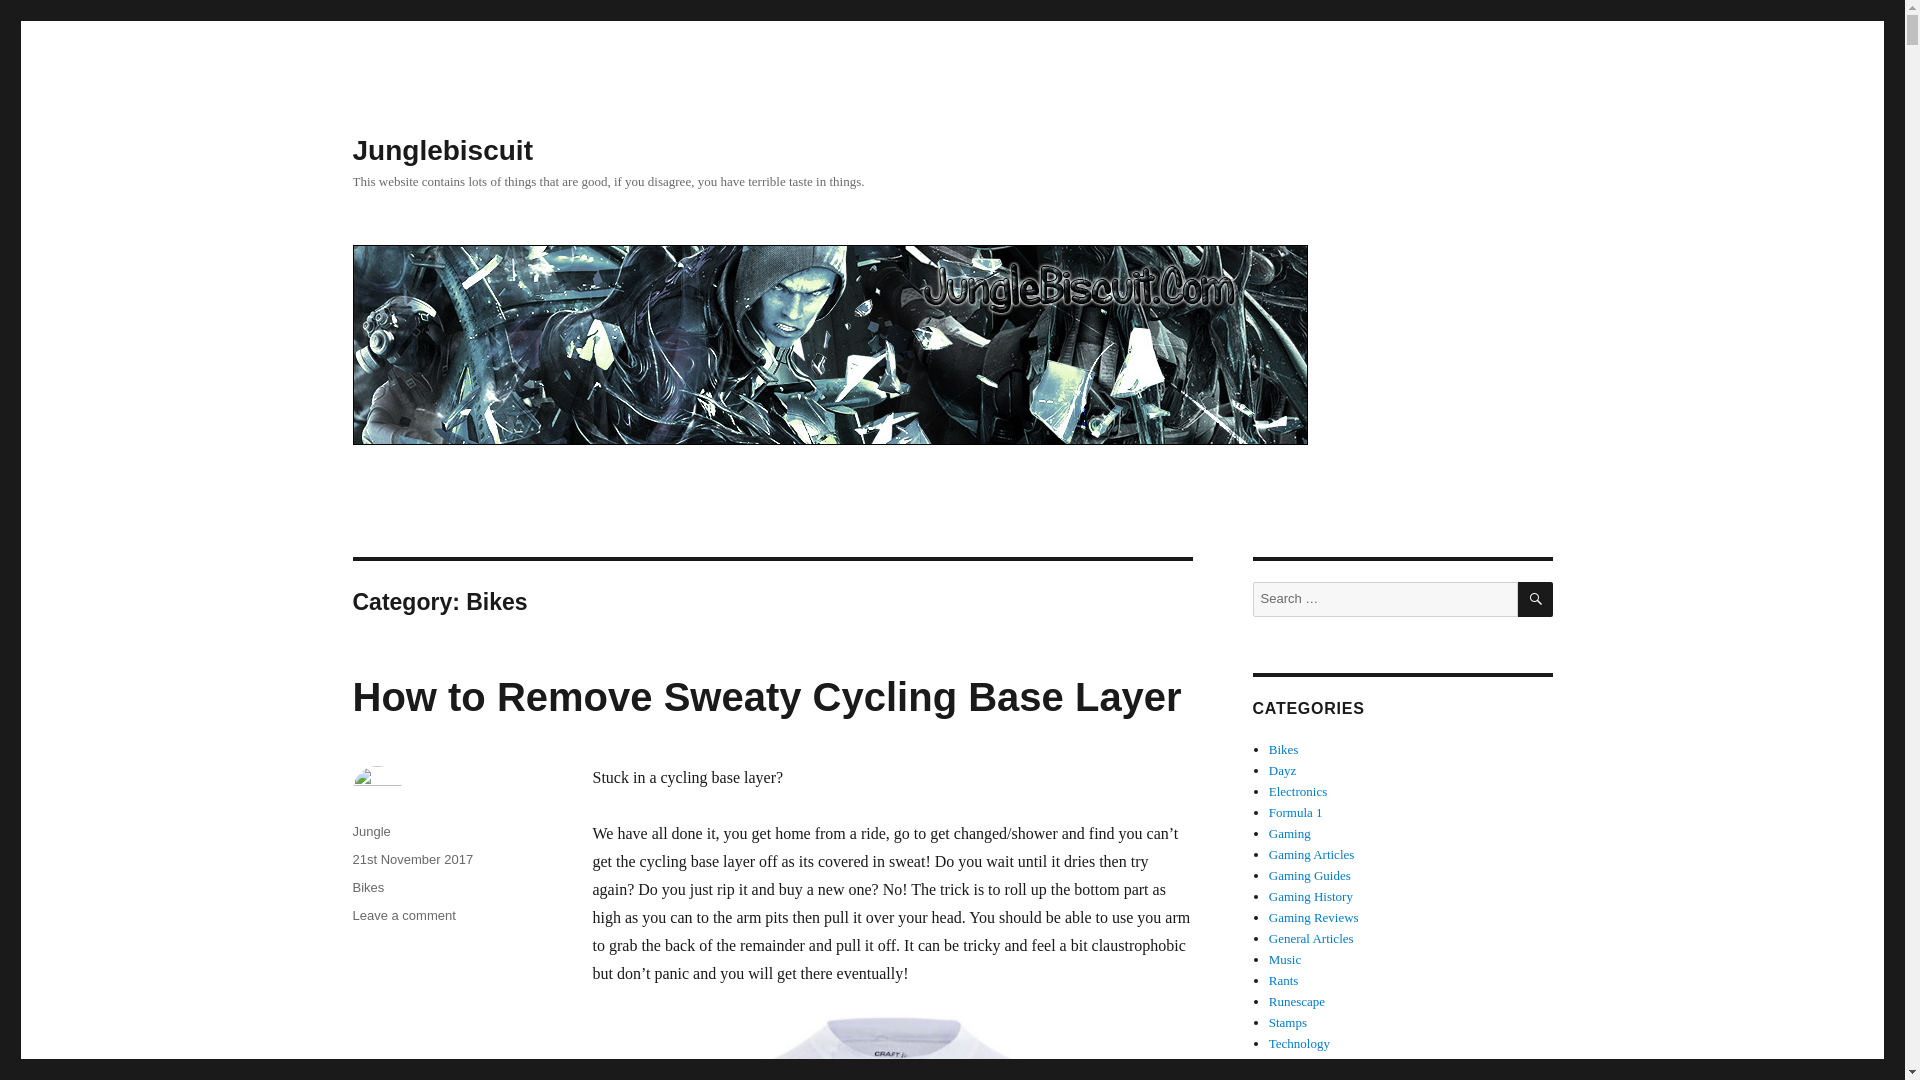  Describe the element at coordinates (370, 832) in the screenshot. I see `Jungle` at that location.